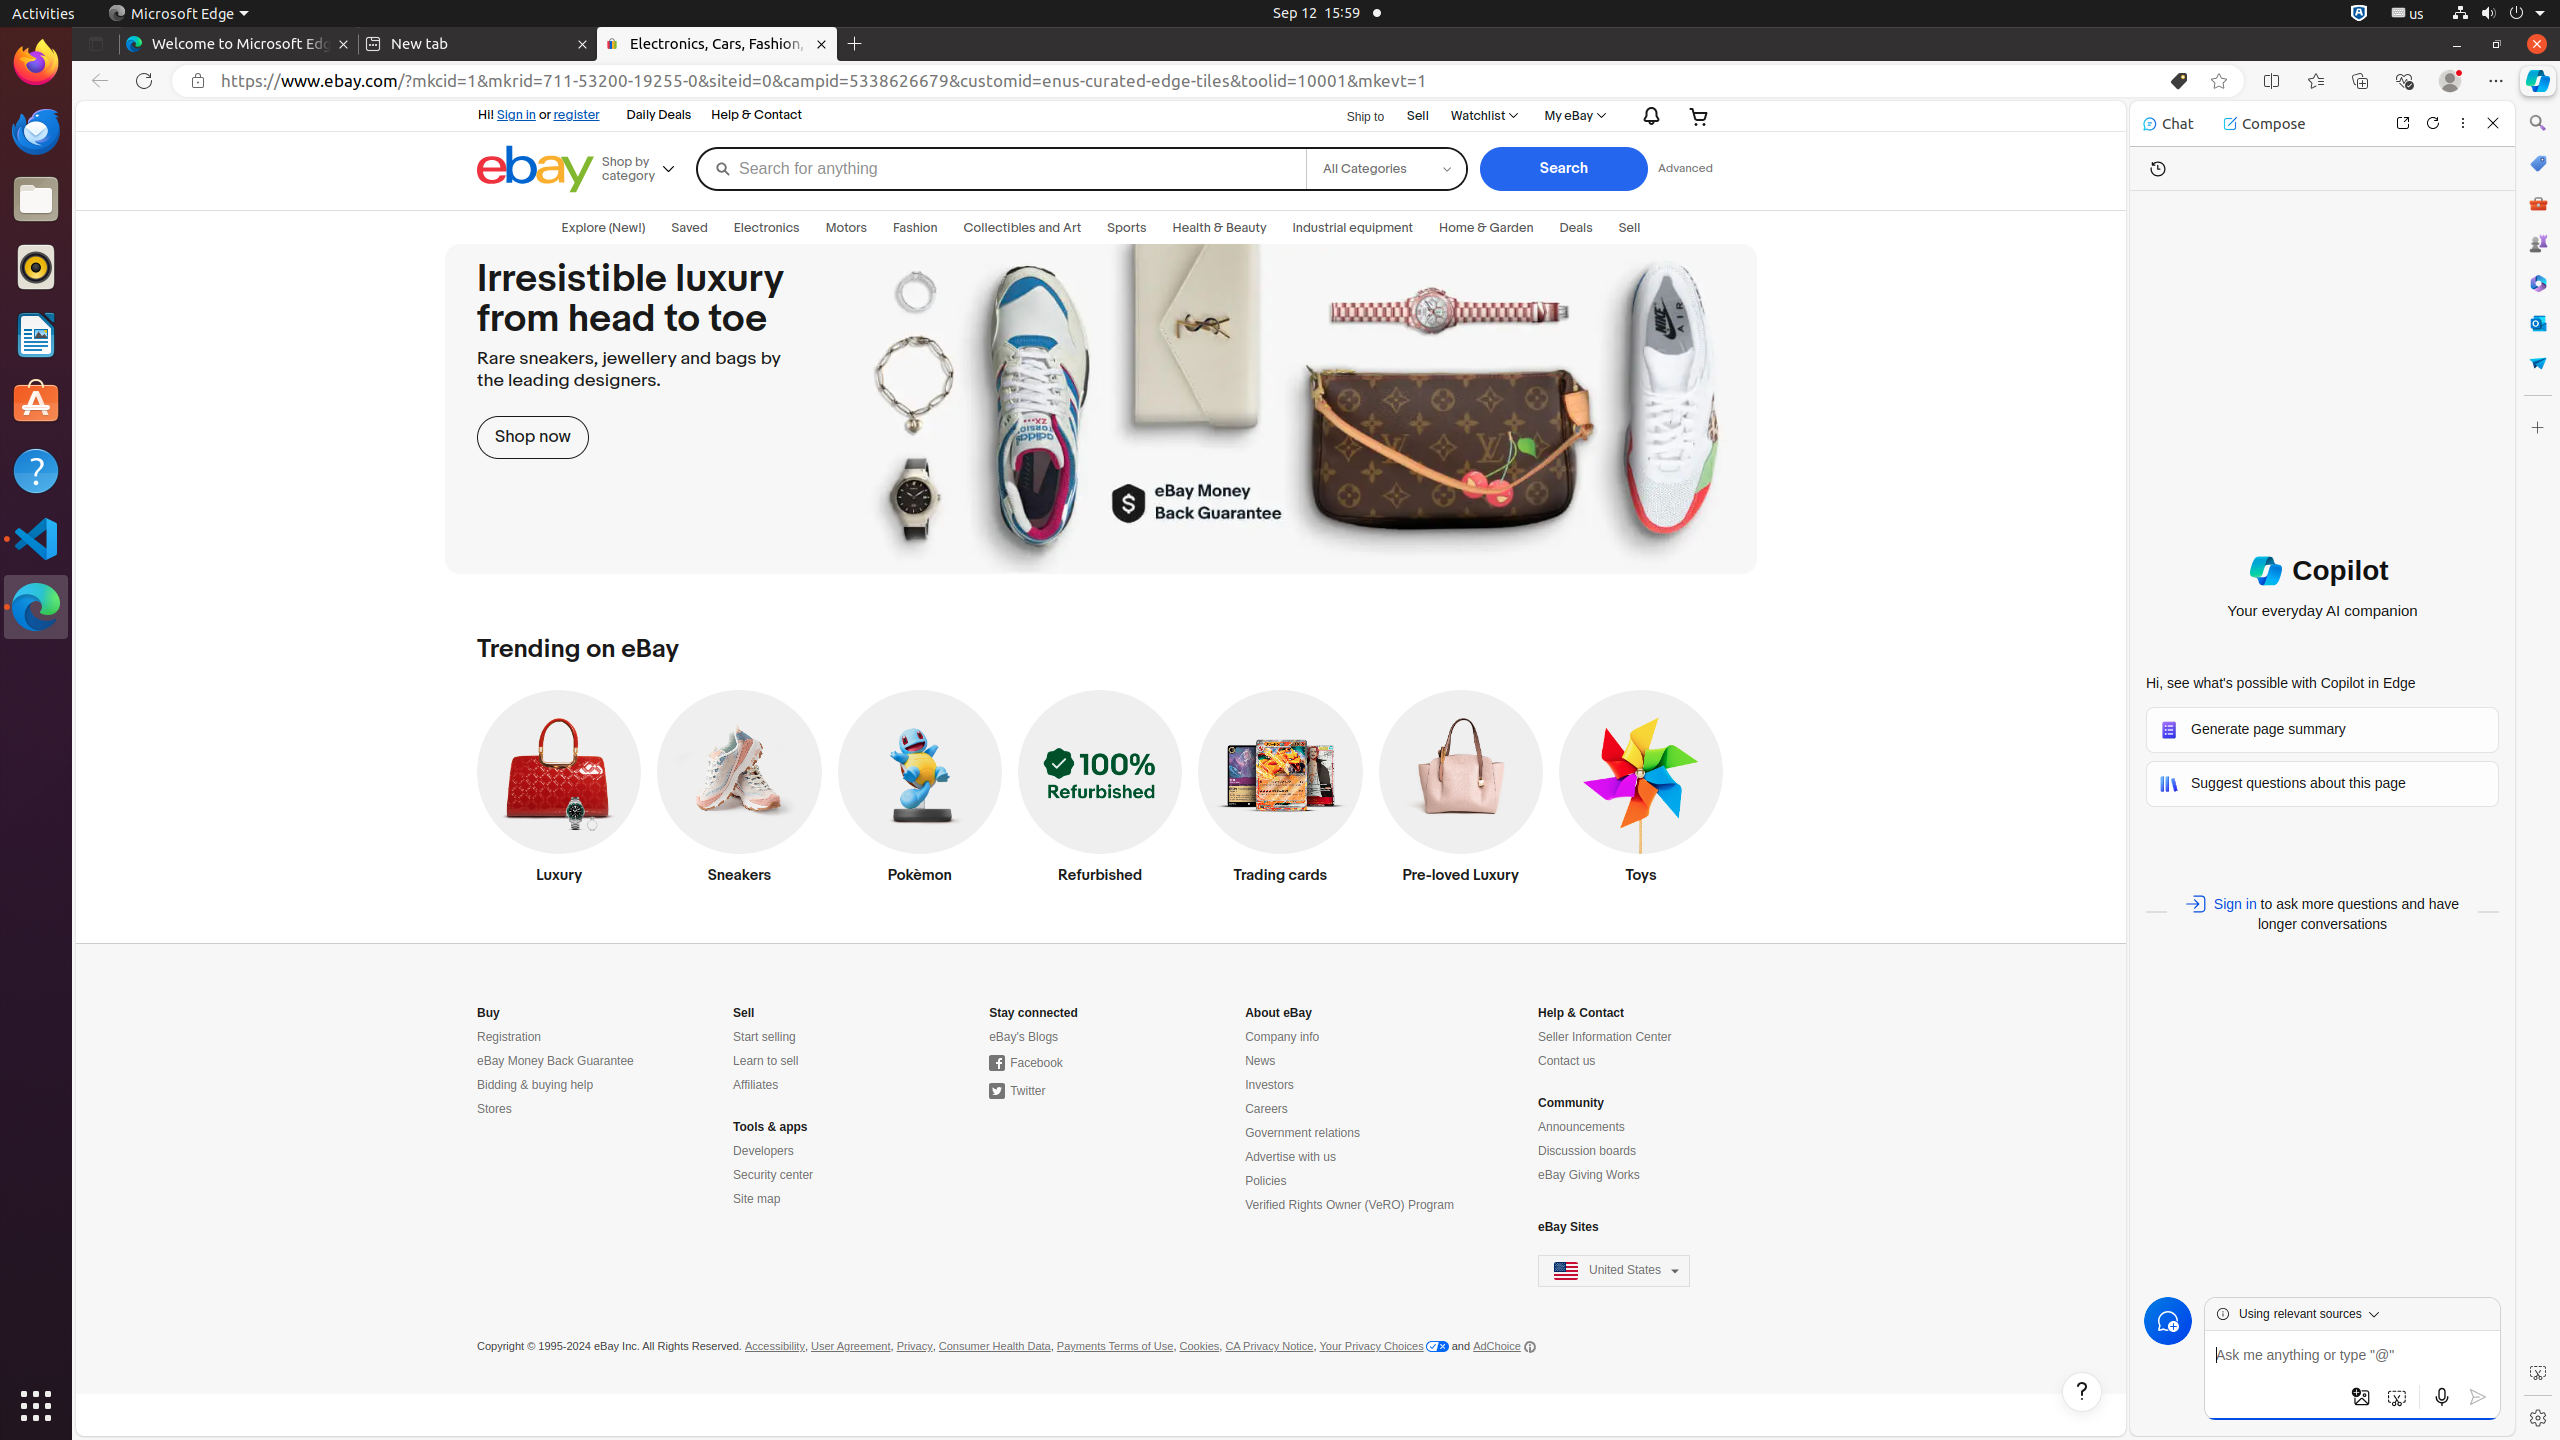  Describe the element at coordinates (2082, 1392) in the screenshot. I see `Help, opens dialogs` at that location.